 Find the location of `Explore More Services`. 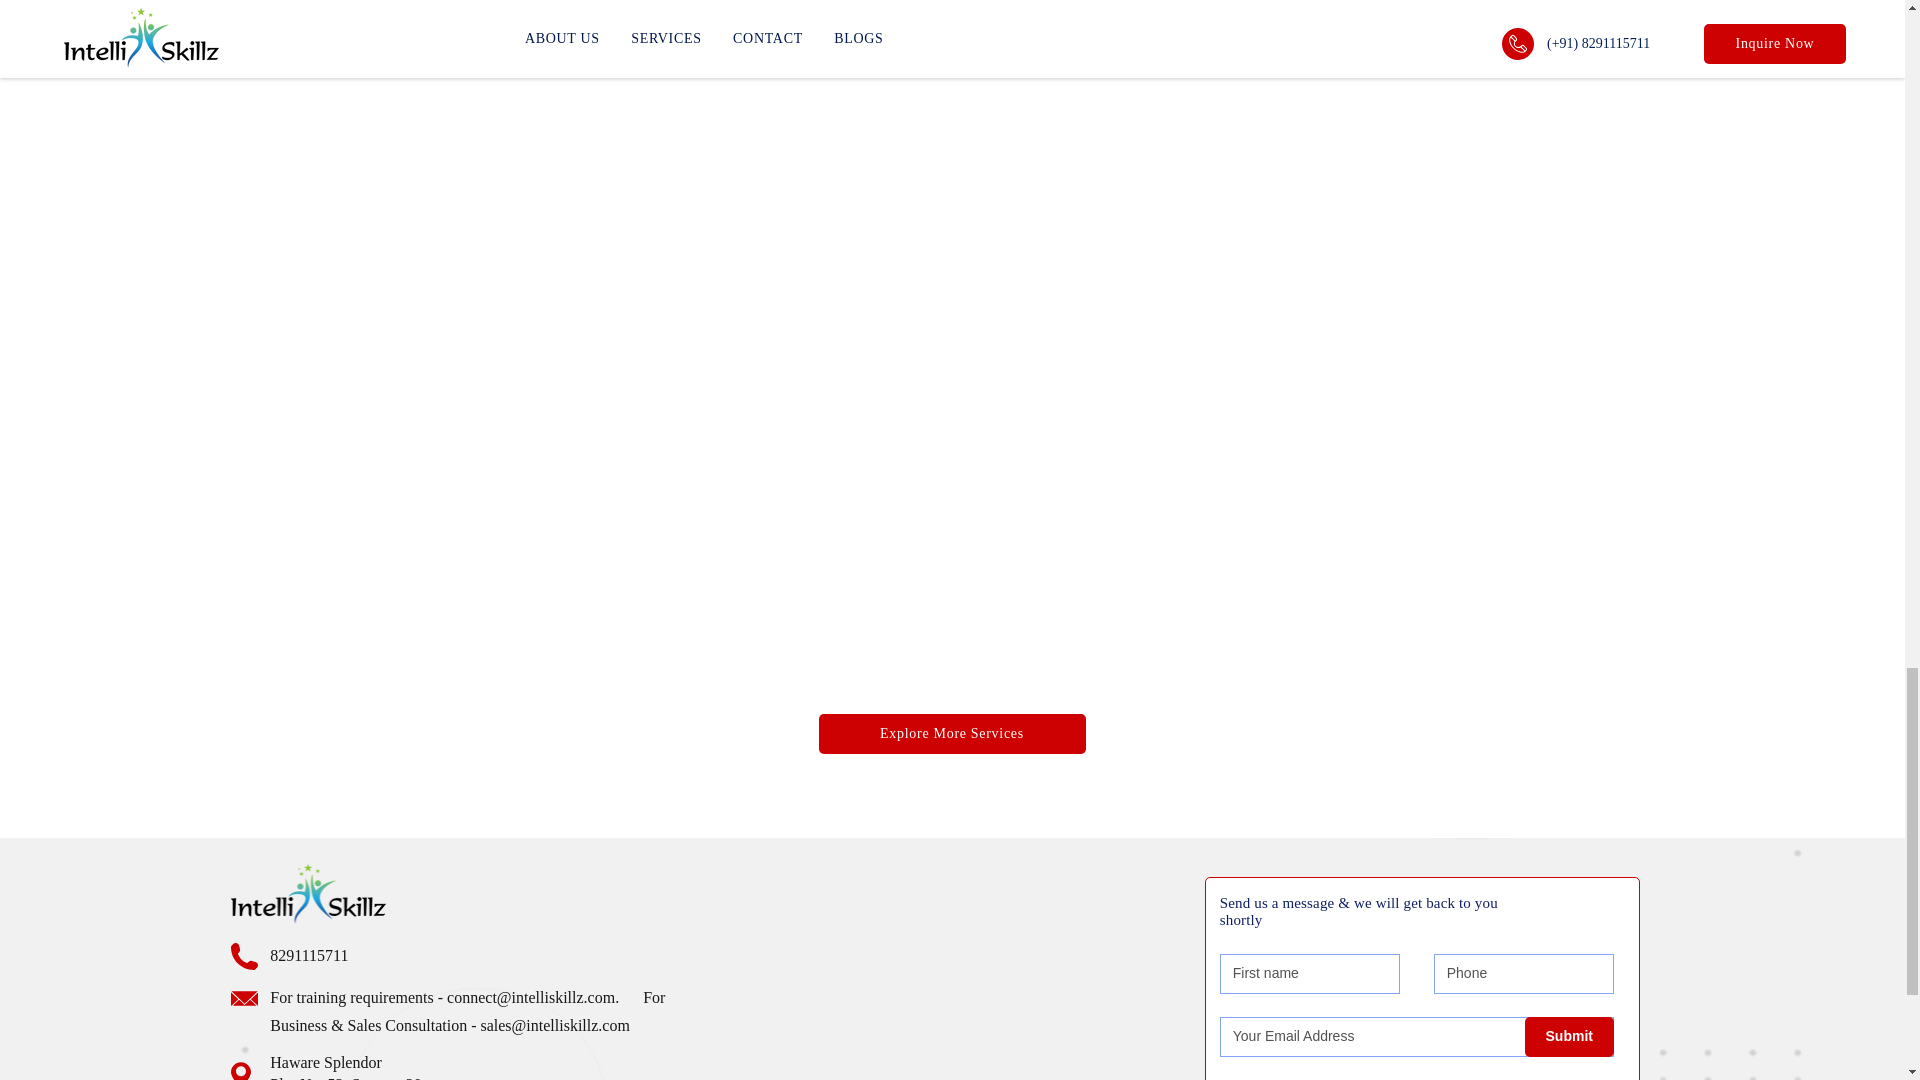

Explore More Services is located at coordinates (950, 733).